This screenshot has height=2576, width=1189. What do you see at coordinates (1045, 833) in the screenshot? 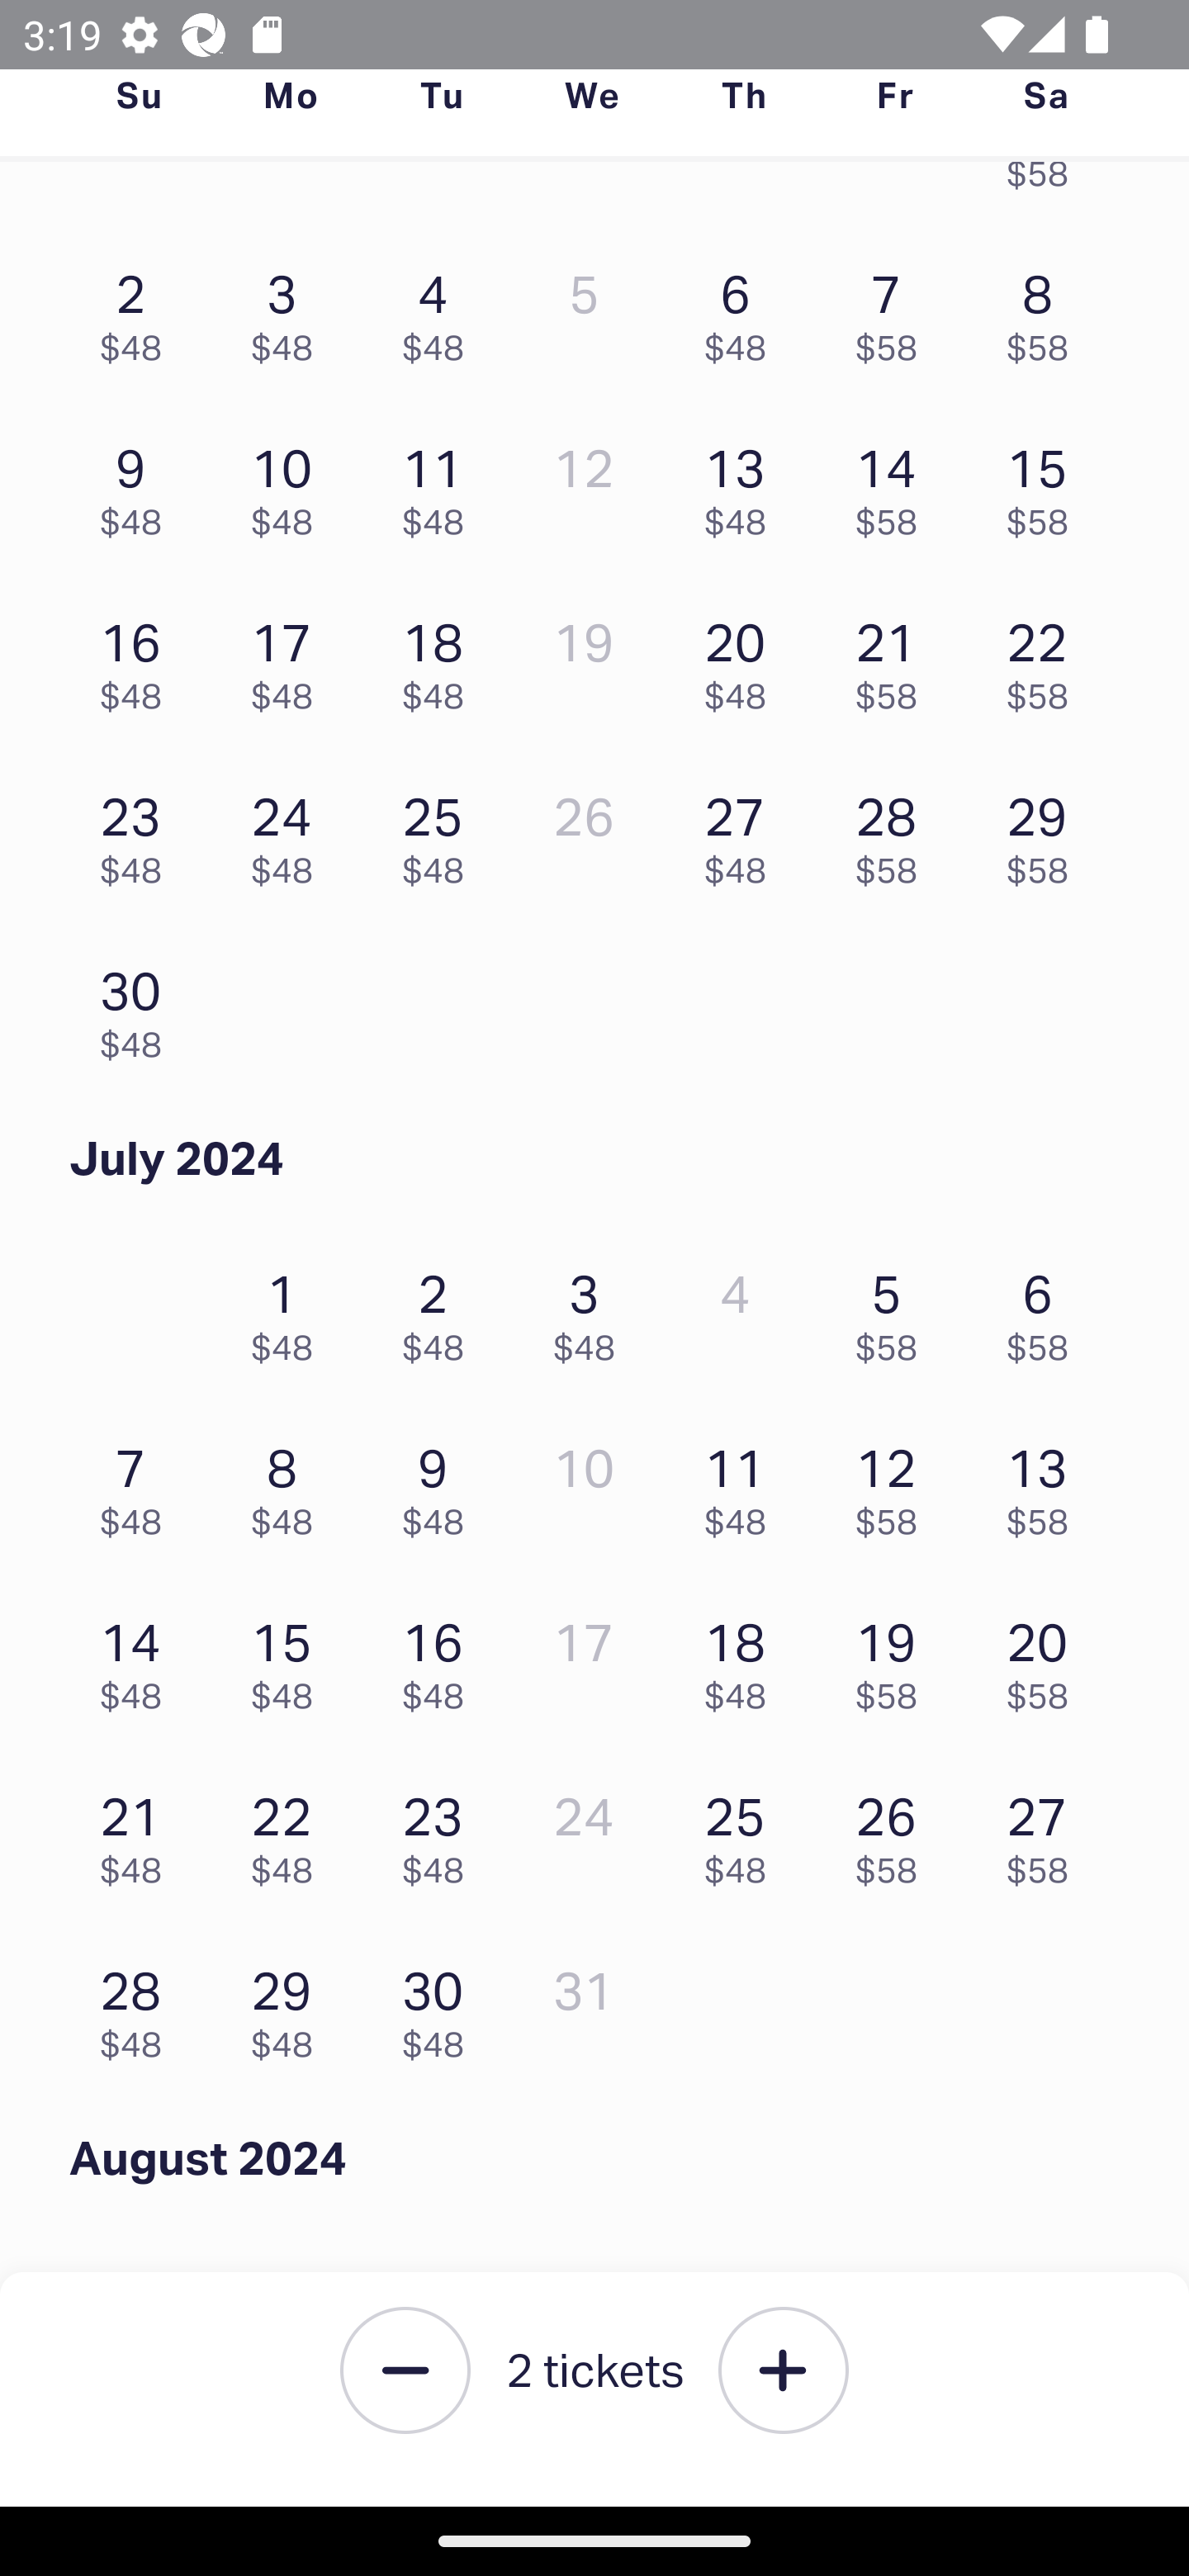
I see `29 $58` at bounding box center [1045, 833].